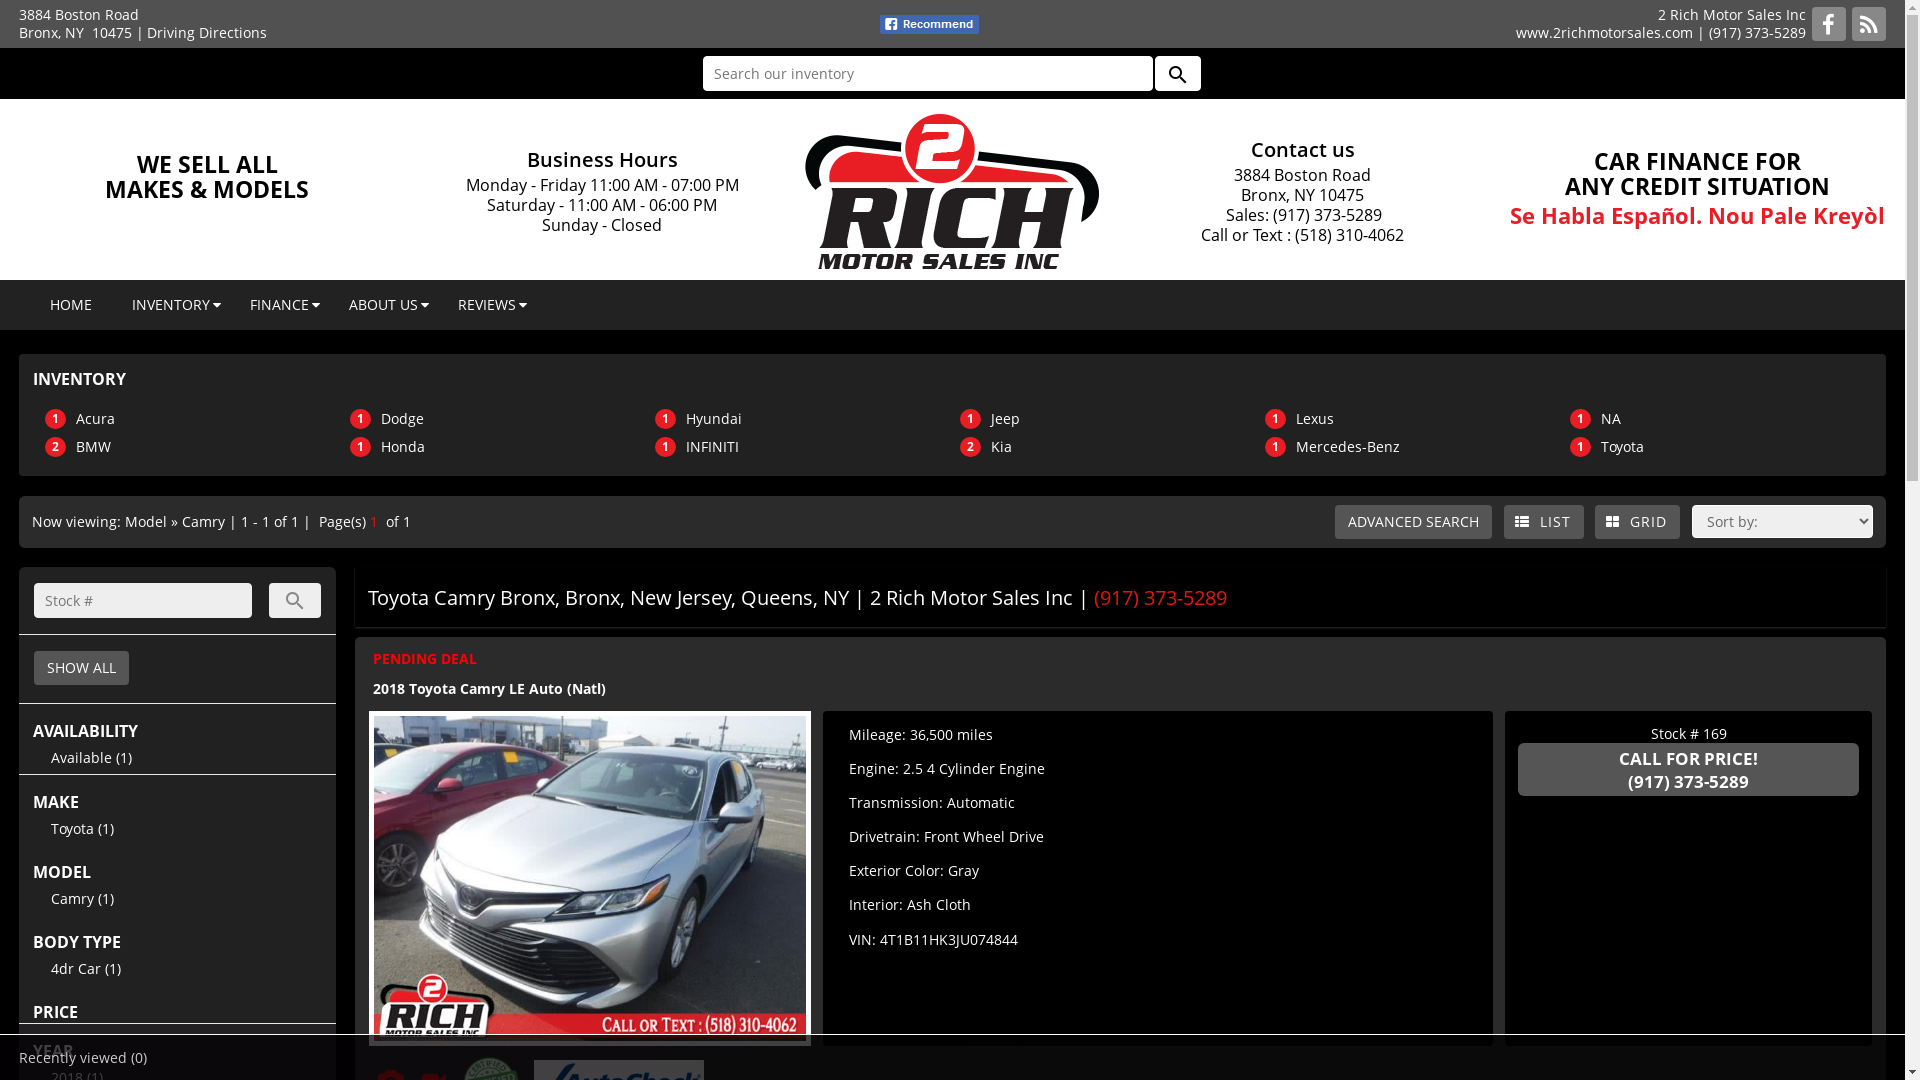 This screenshot has height=1080, width=1920. I want to click on 1, so click(374, 522).